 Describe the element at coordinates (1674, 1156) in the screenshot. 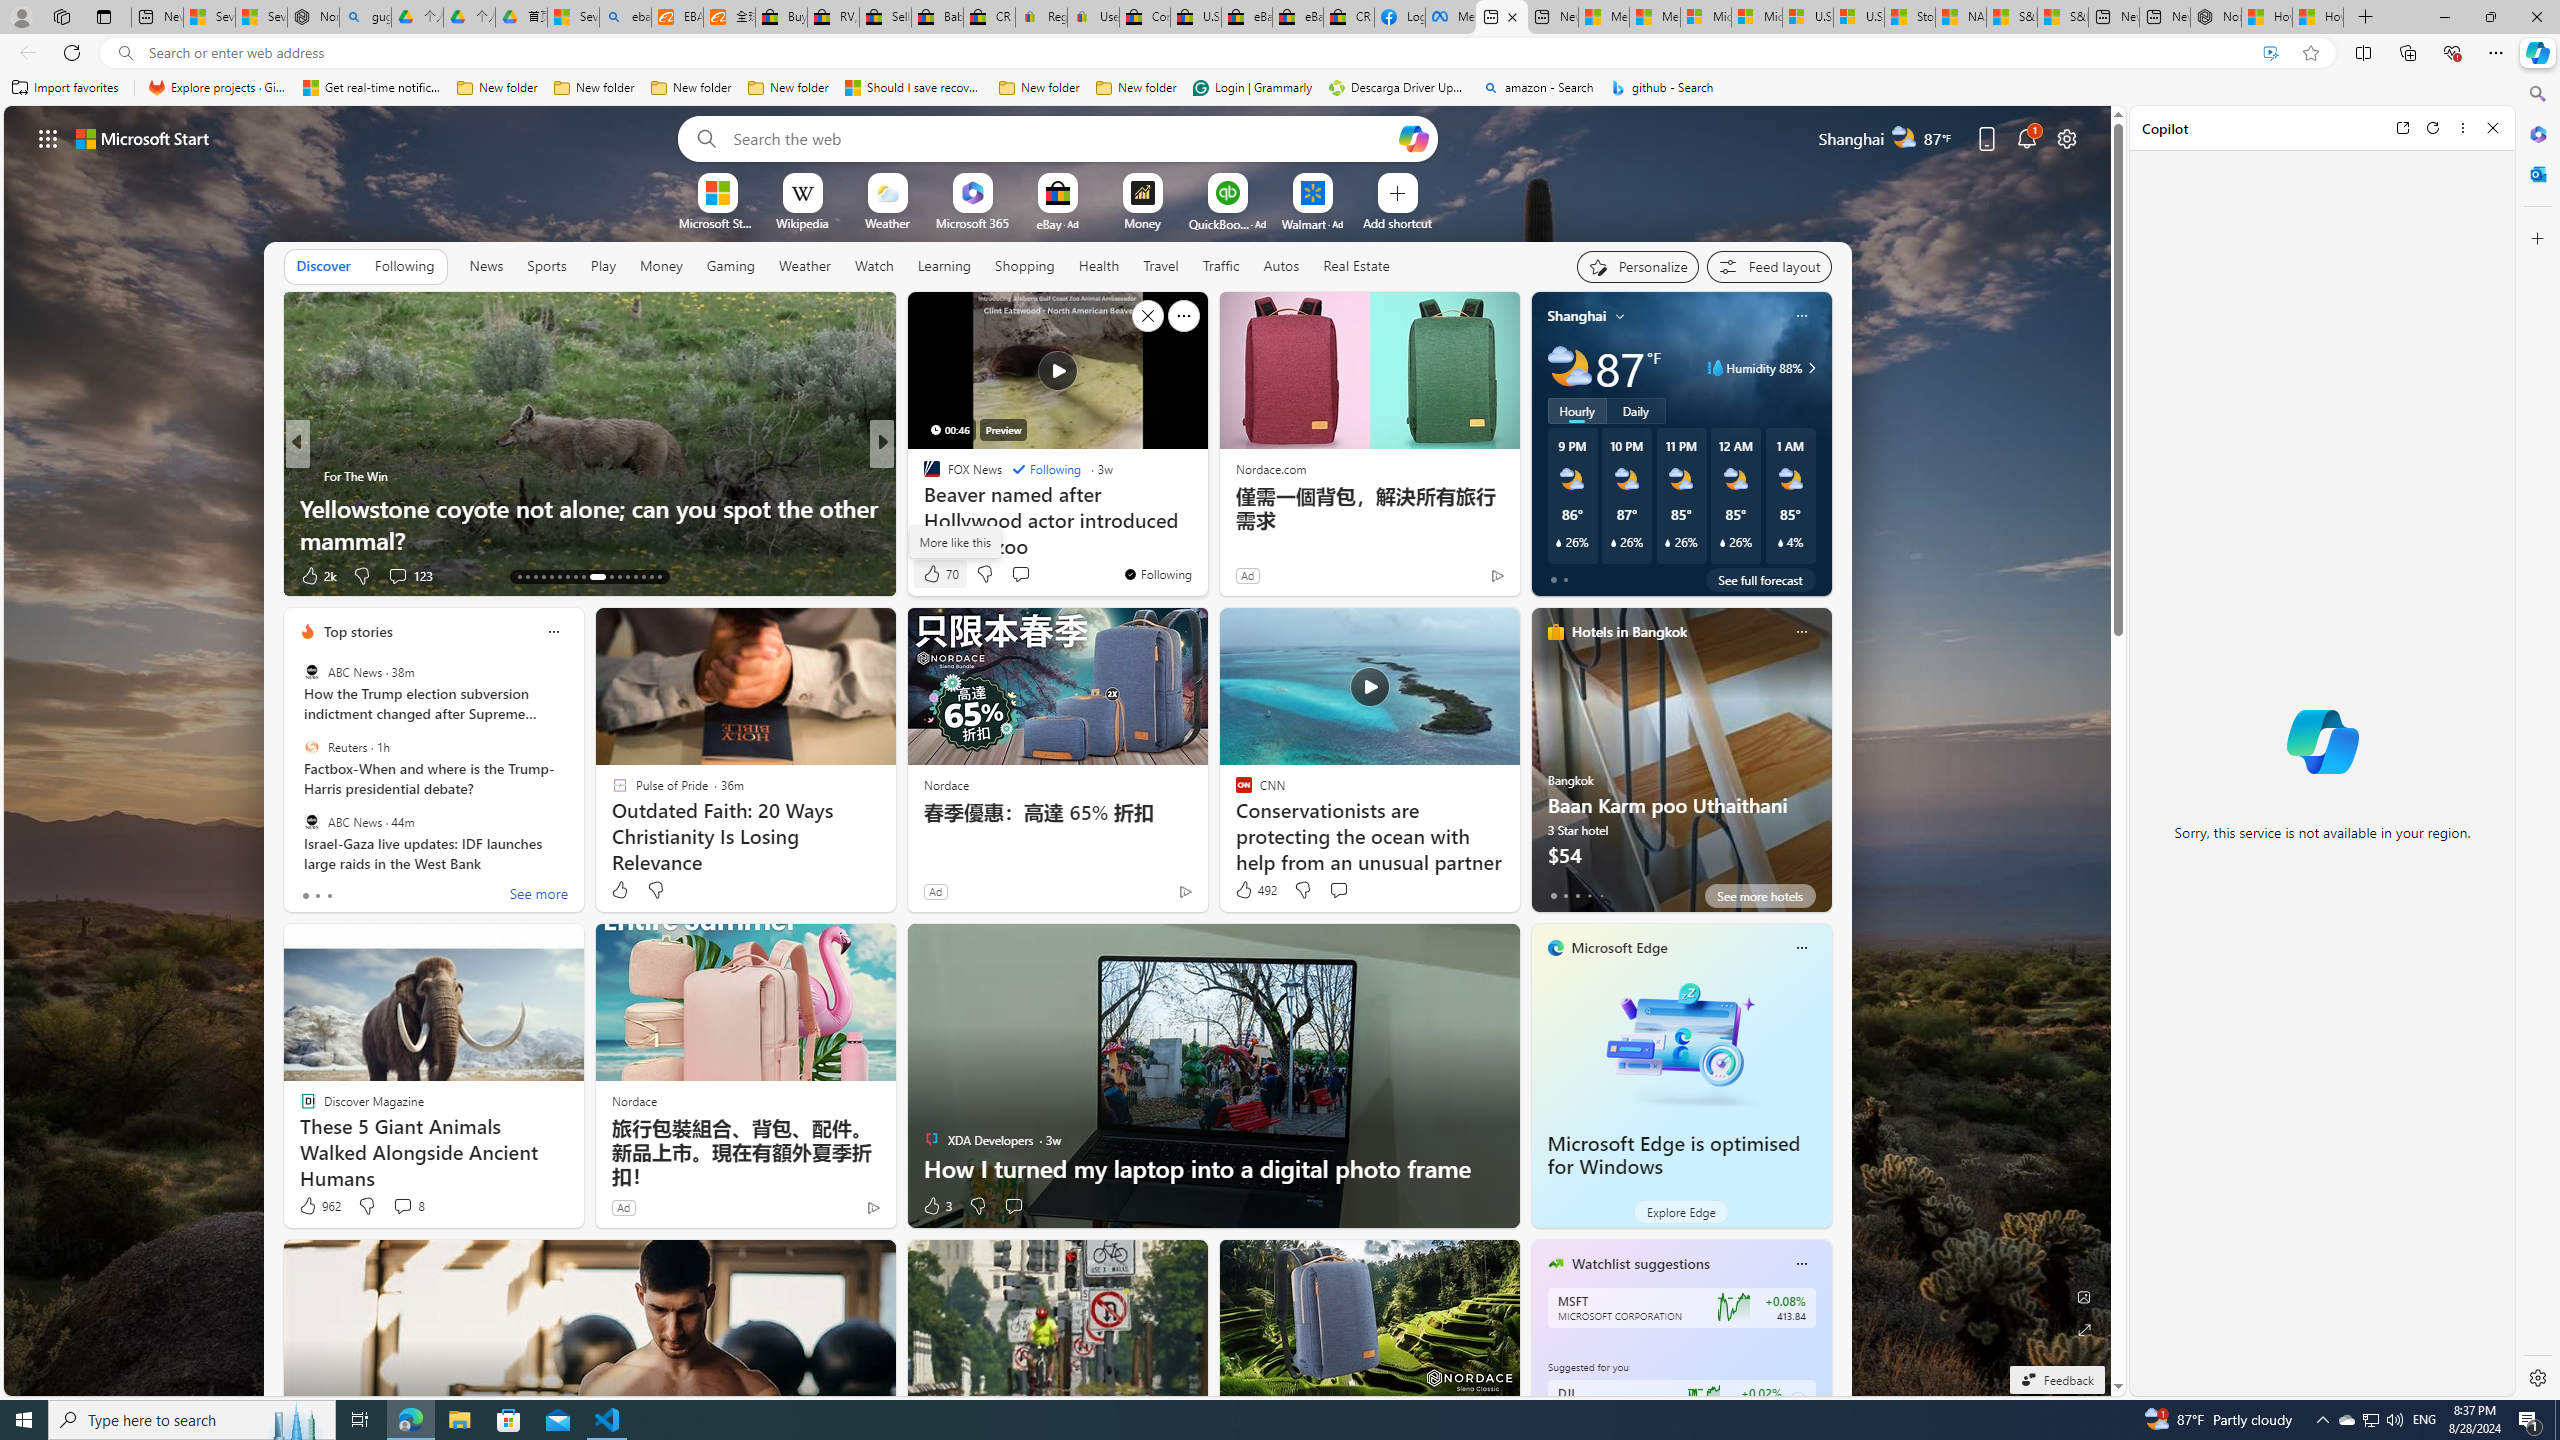

I see `Microsoft Edge is optimised for Windows` at that location.